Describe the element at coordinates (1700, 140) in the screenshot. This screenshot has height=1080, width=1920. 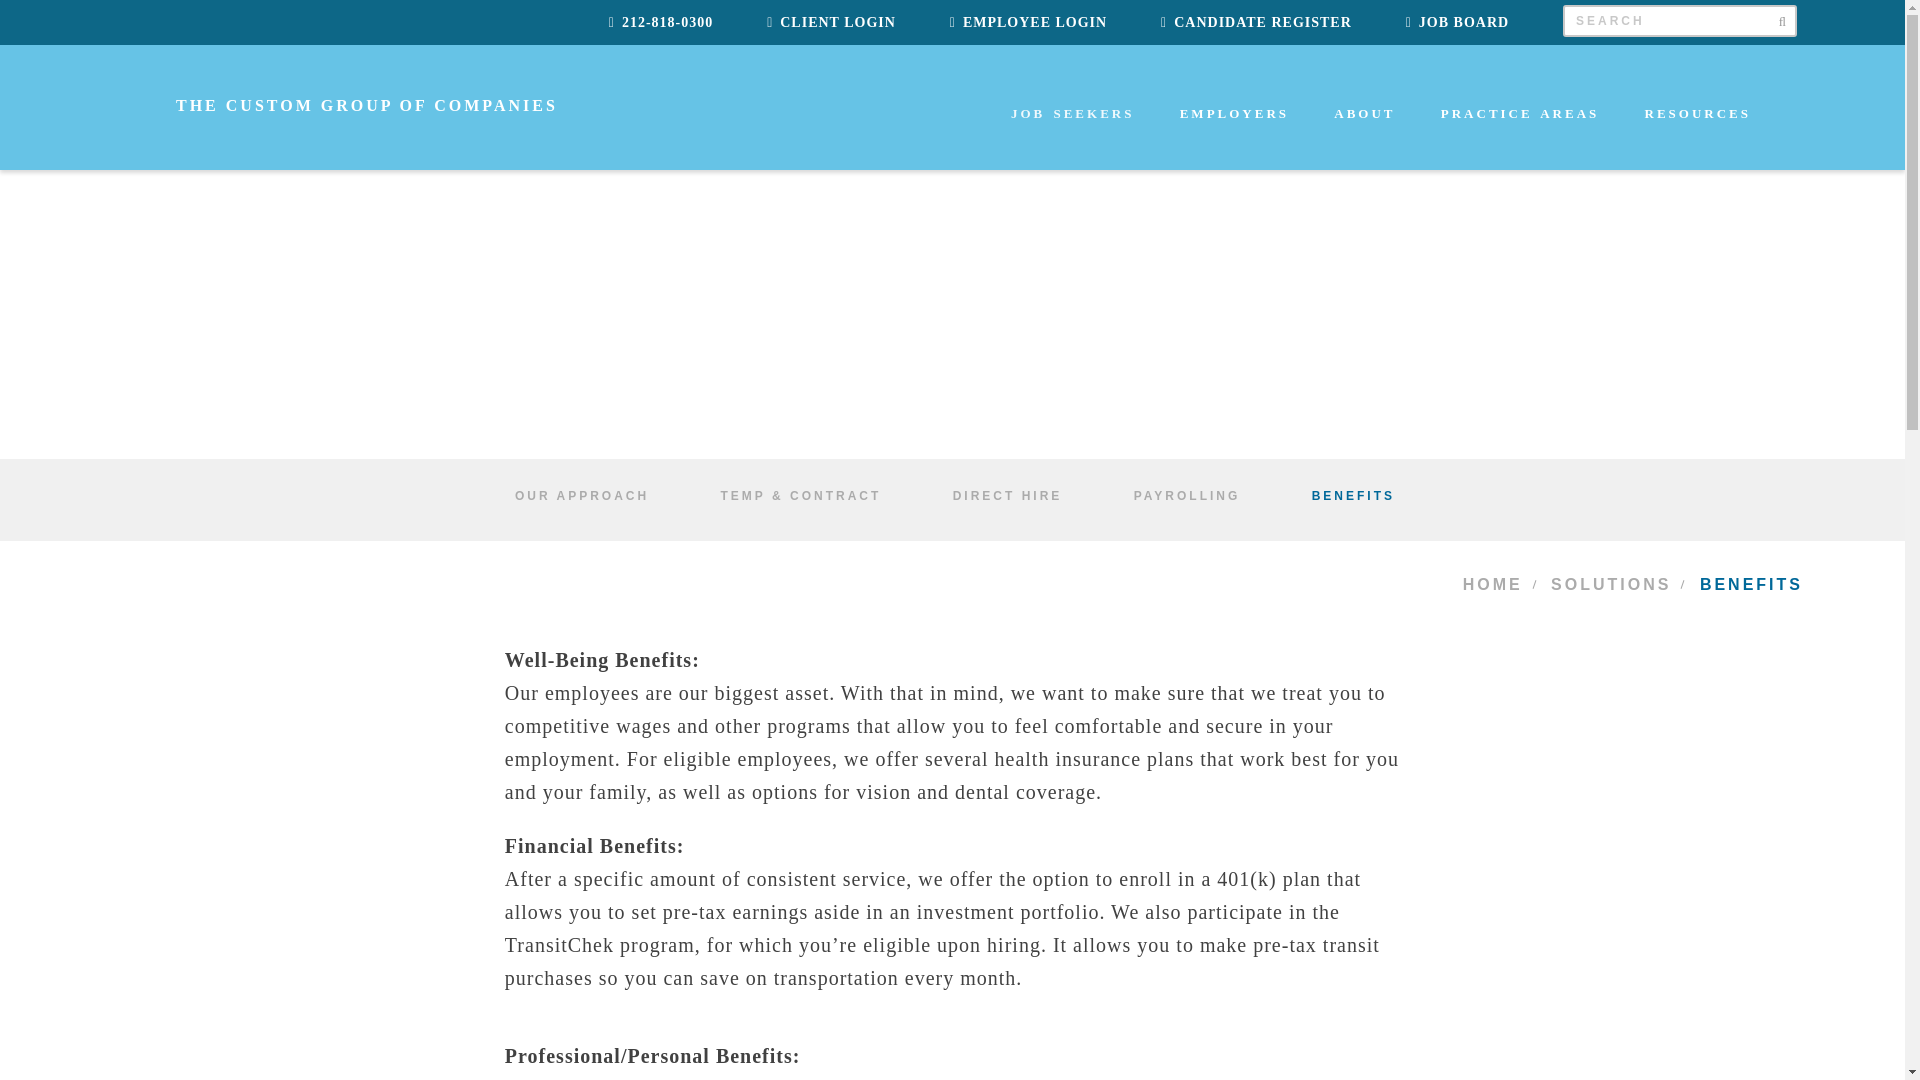
I see `RESOURCES` at that location.